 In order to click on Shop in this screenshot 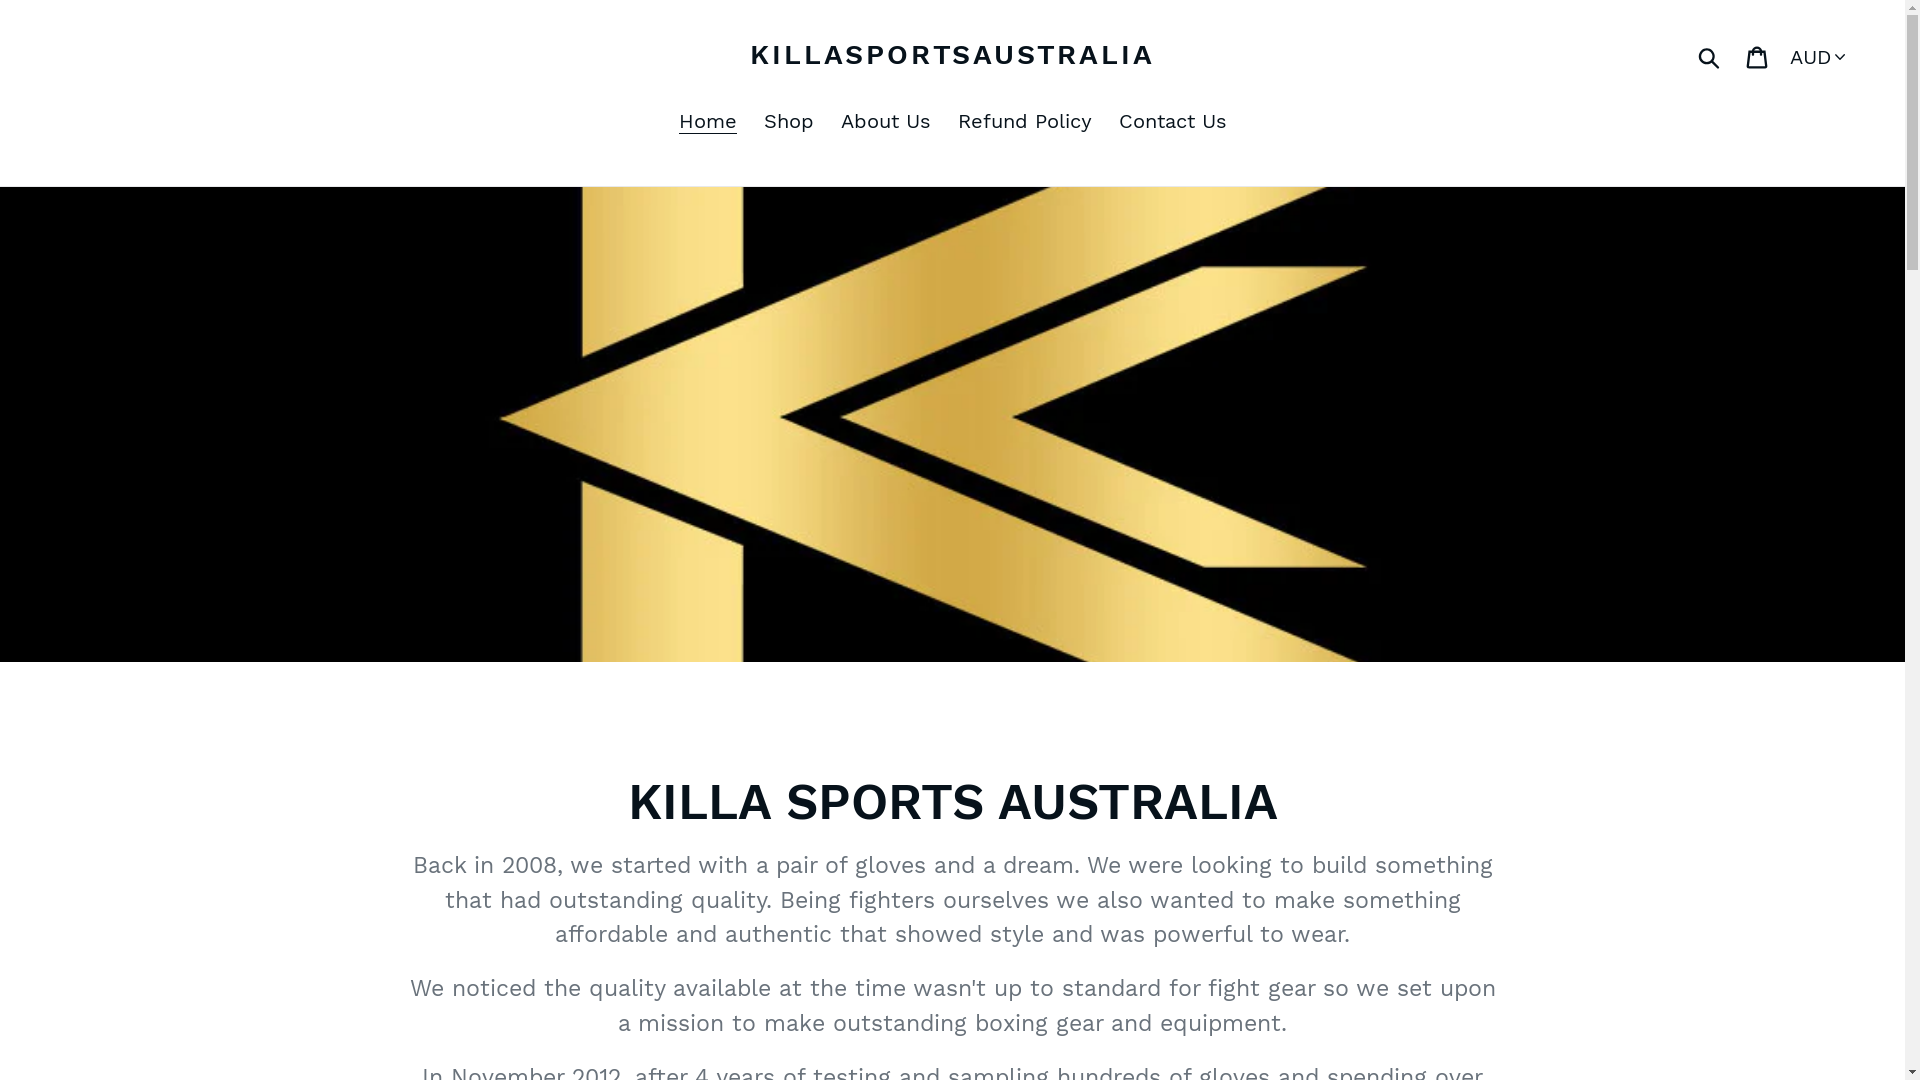, I will do `click(789, 122)`.